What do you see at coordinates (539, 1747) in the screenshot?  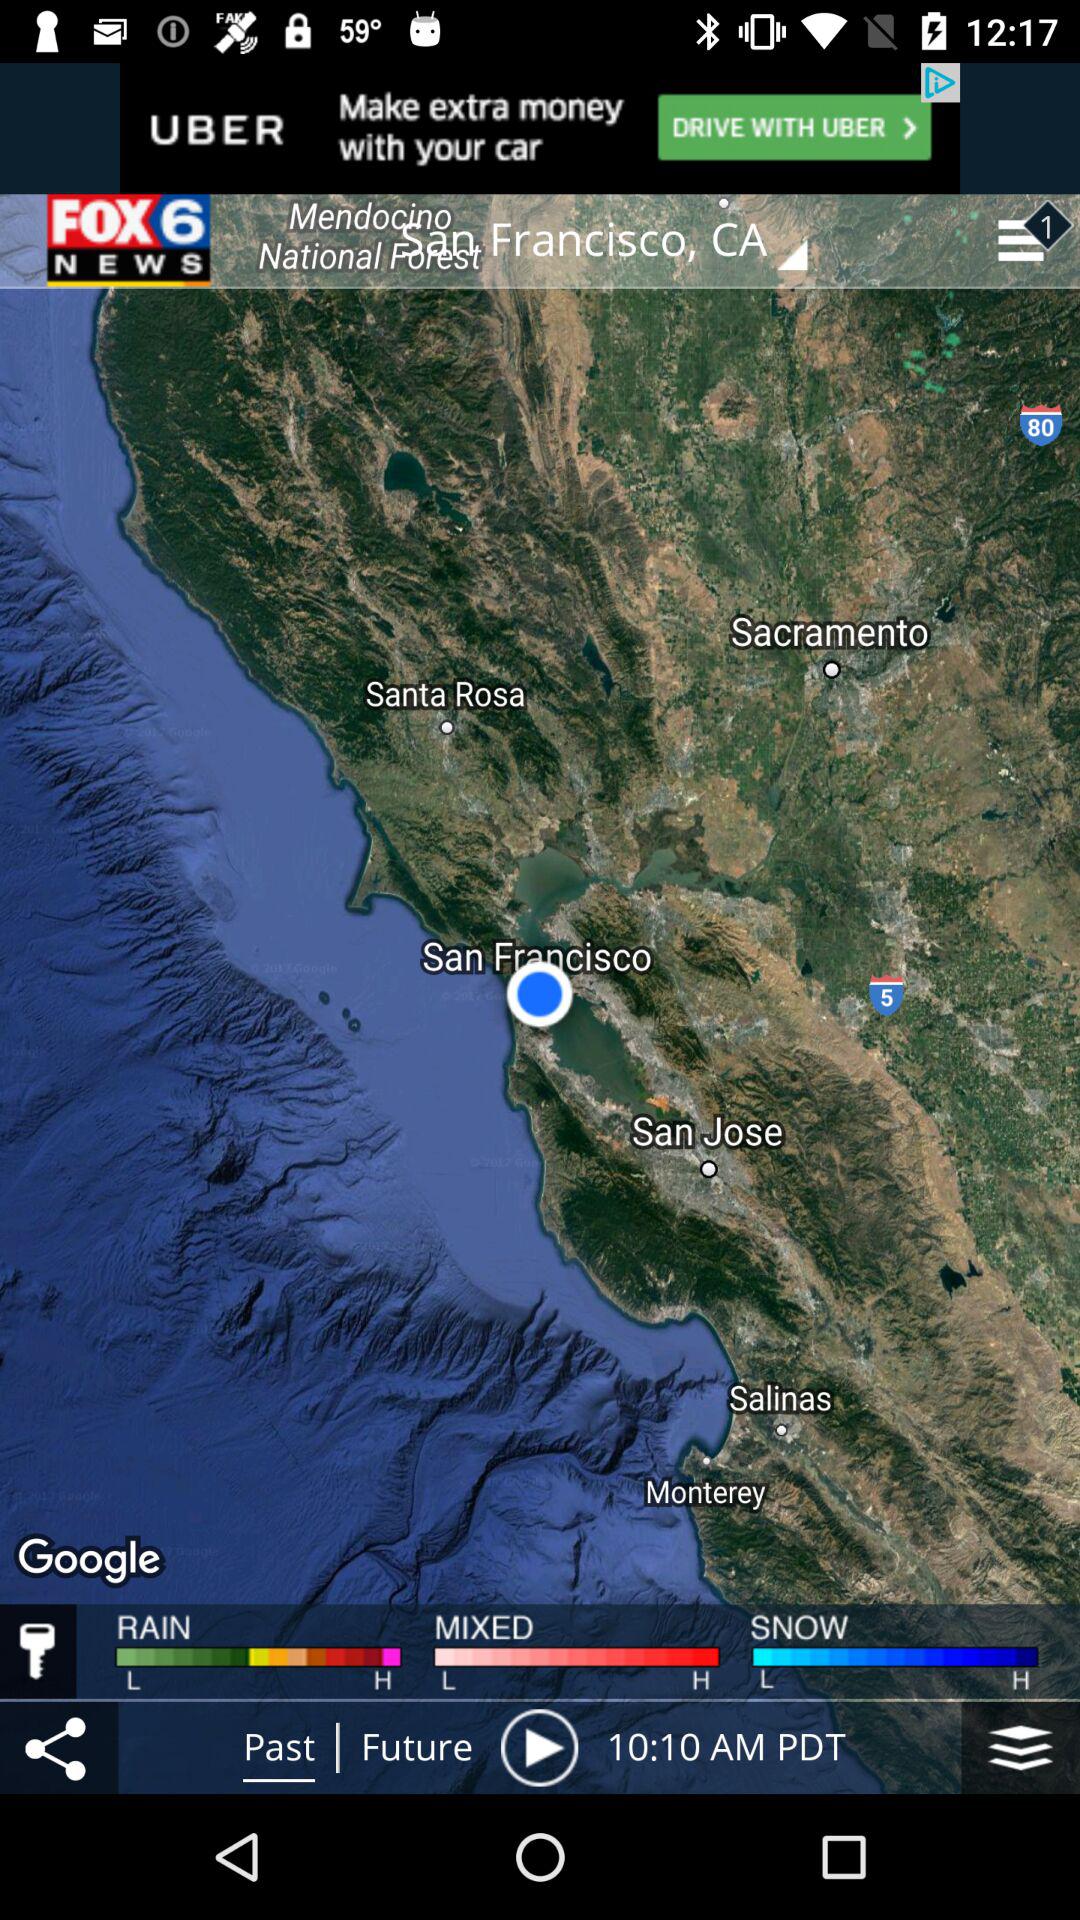 I see `select item to the right of future item` at bounding box center [539, 1747].